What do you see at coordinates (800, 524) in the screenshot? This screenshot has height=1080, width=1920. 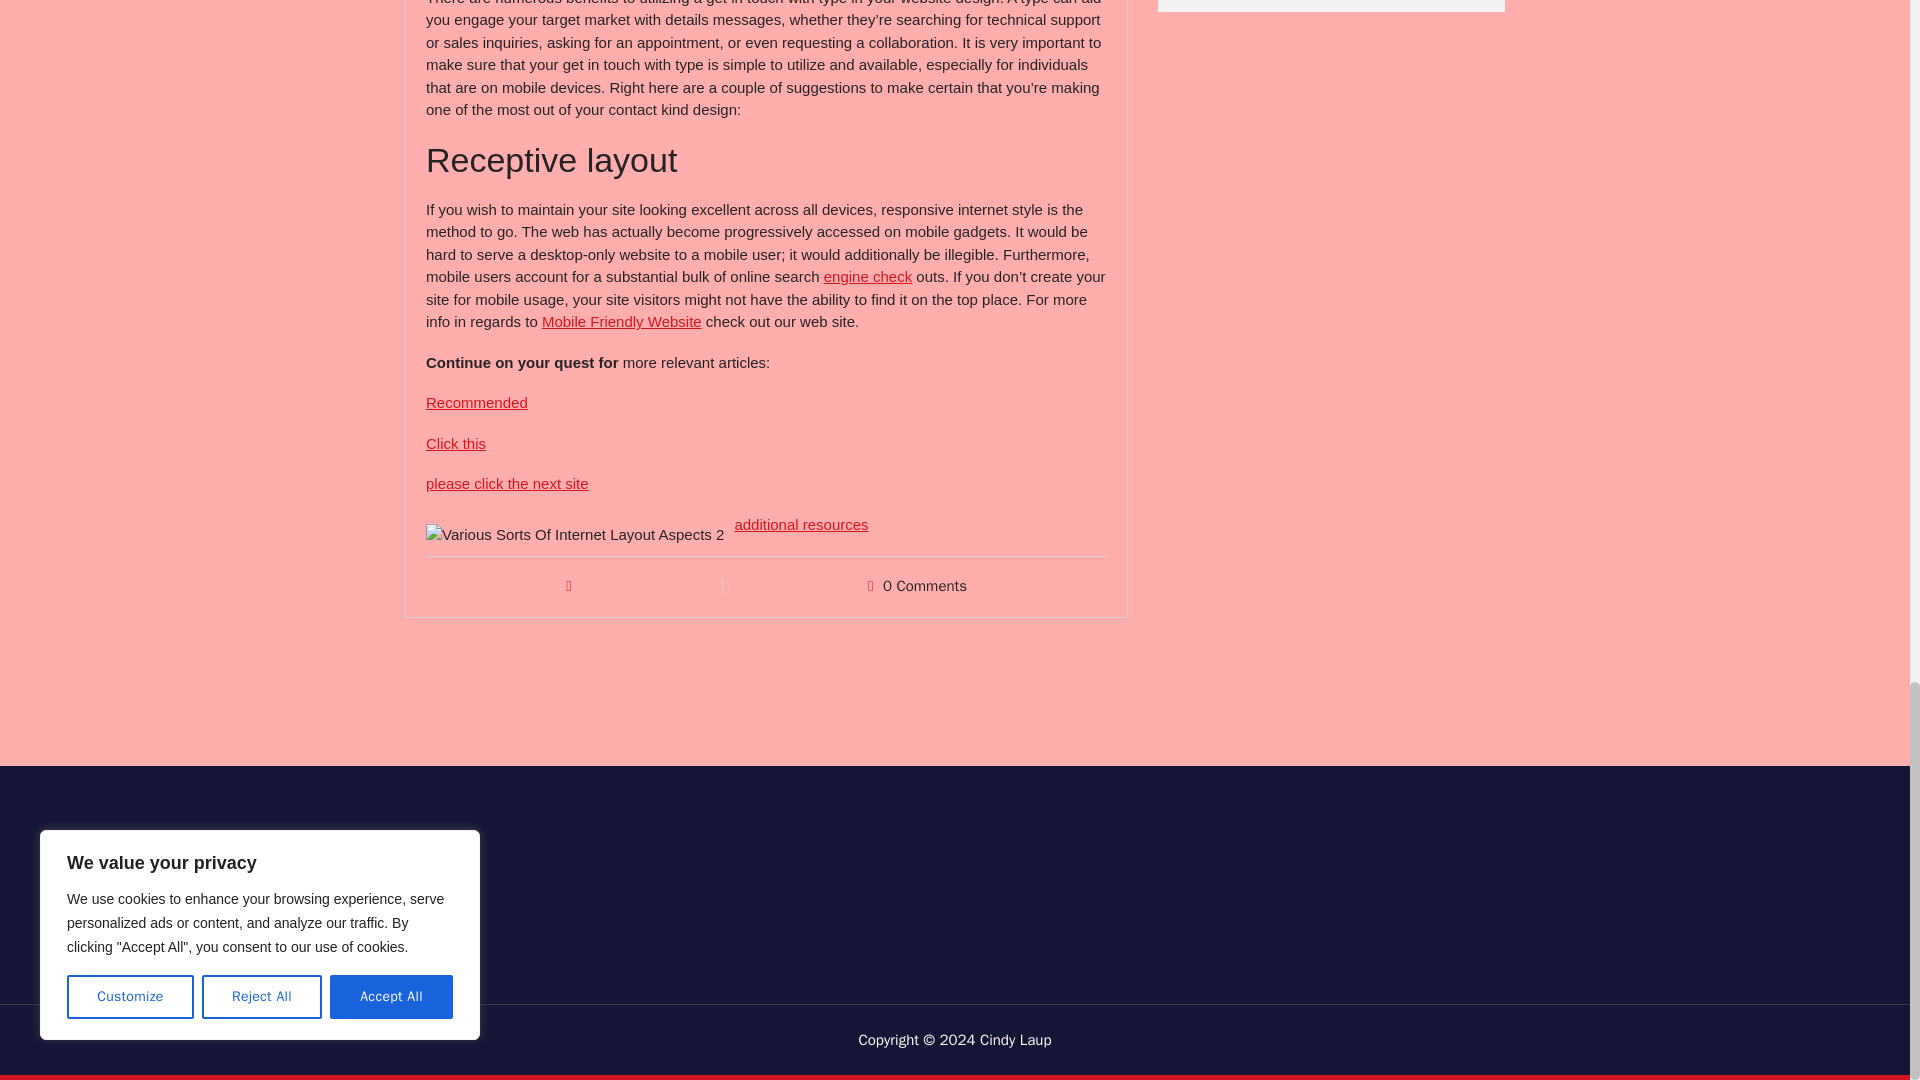 I see `additional resources` at bounding box center [800, 524].